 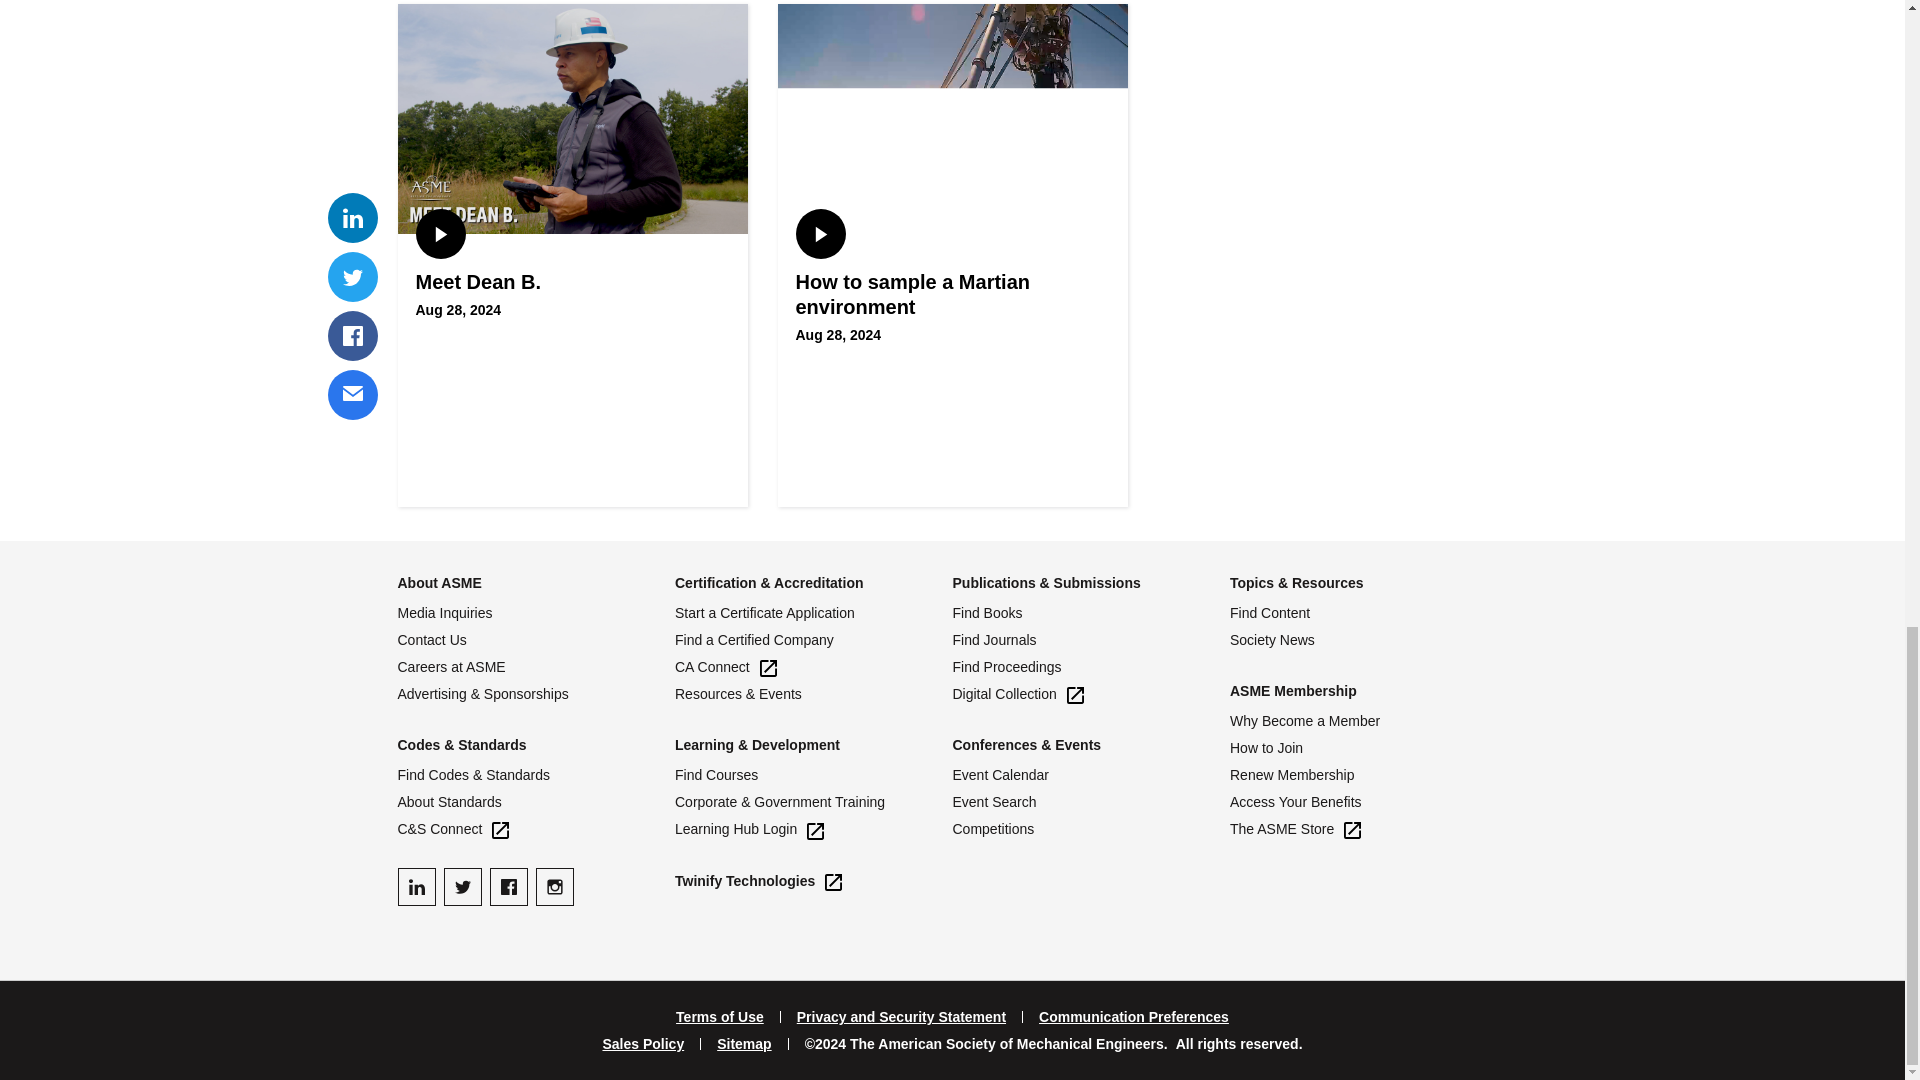 I want to click on ASME on Instagram, so click(x=554, y=887).